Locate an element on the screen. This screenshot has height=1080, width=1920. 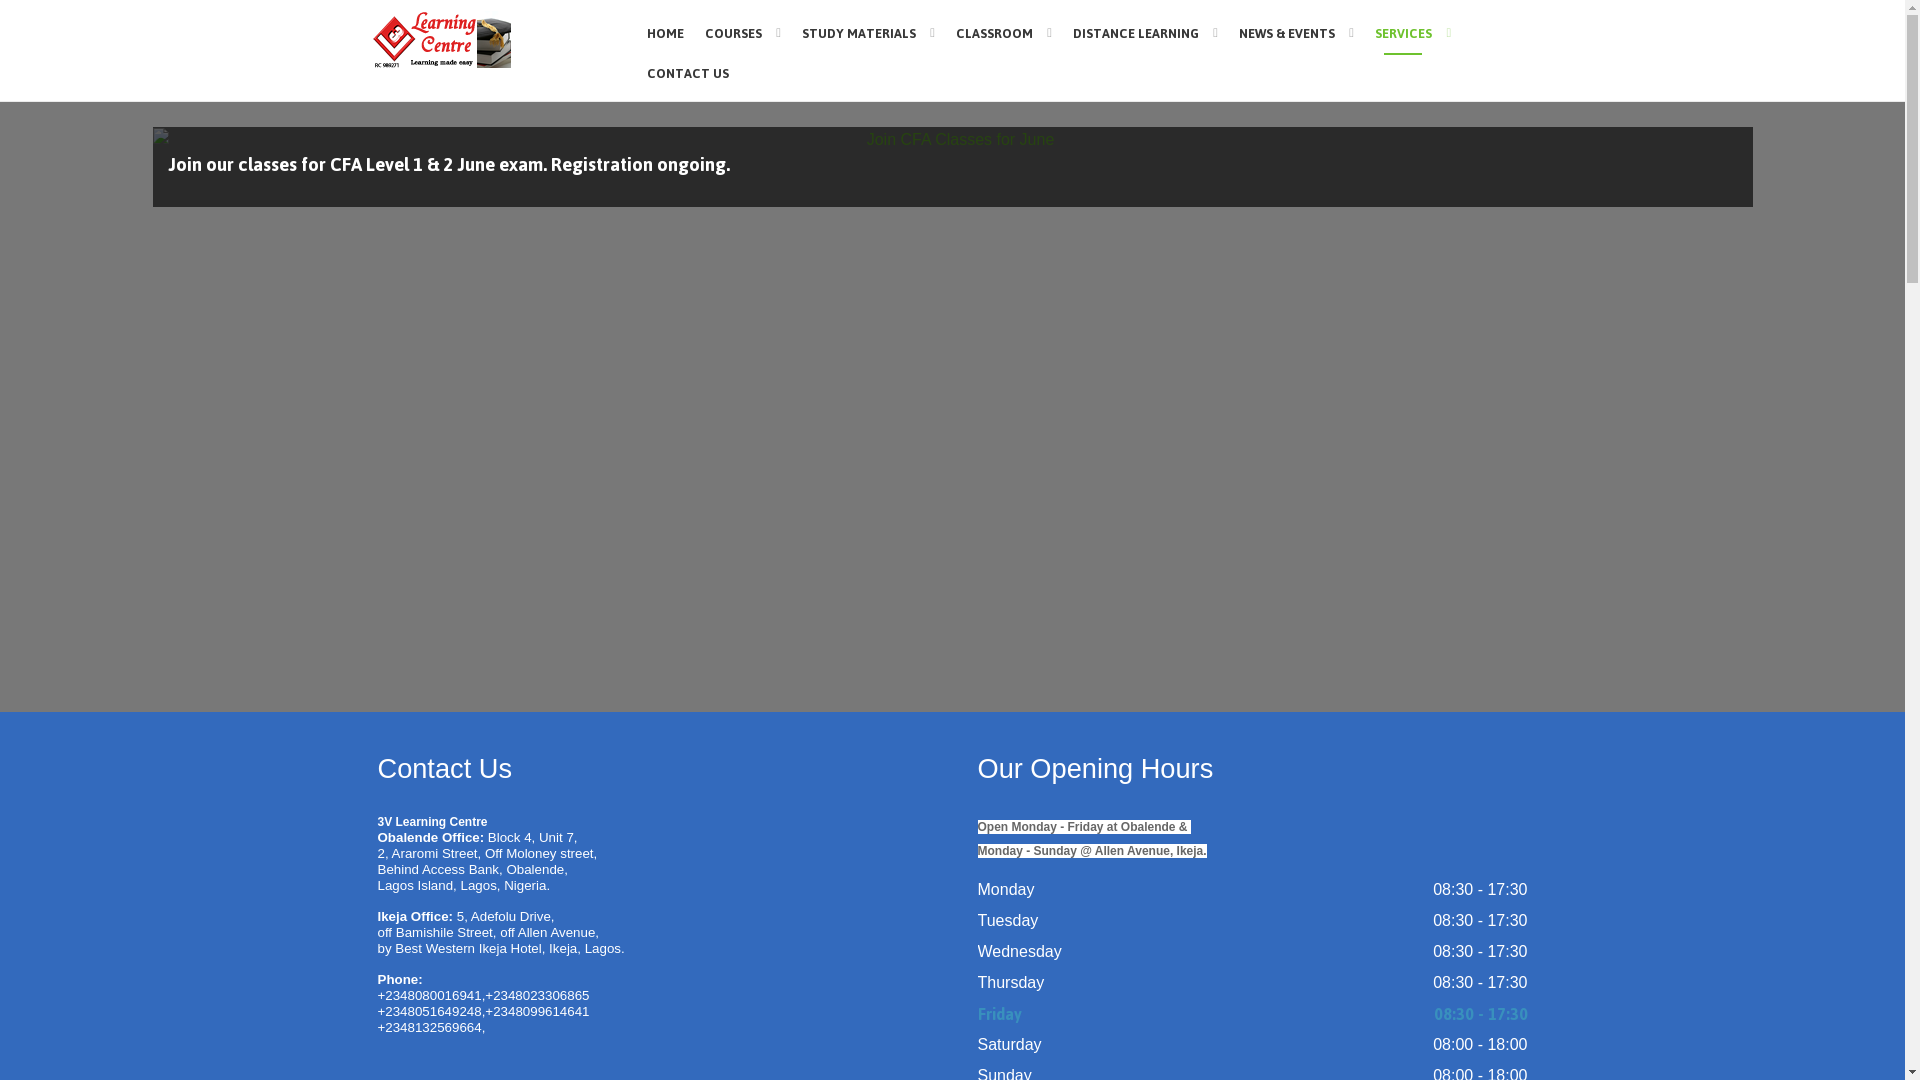
HOME is located at coordinates (665, 33).